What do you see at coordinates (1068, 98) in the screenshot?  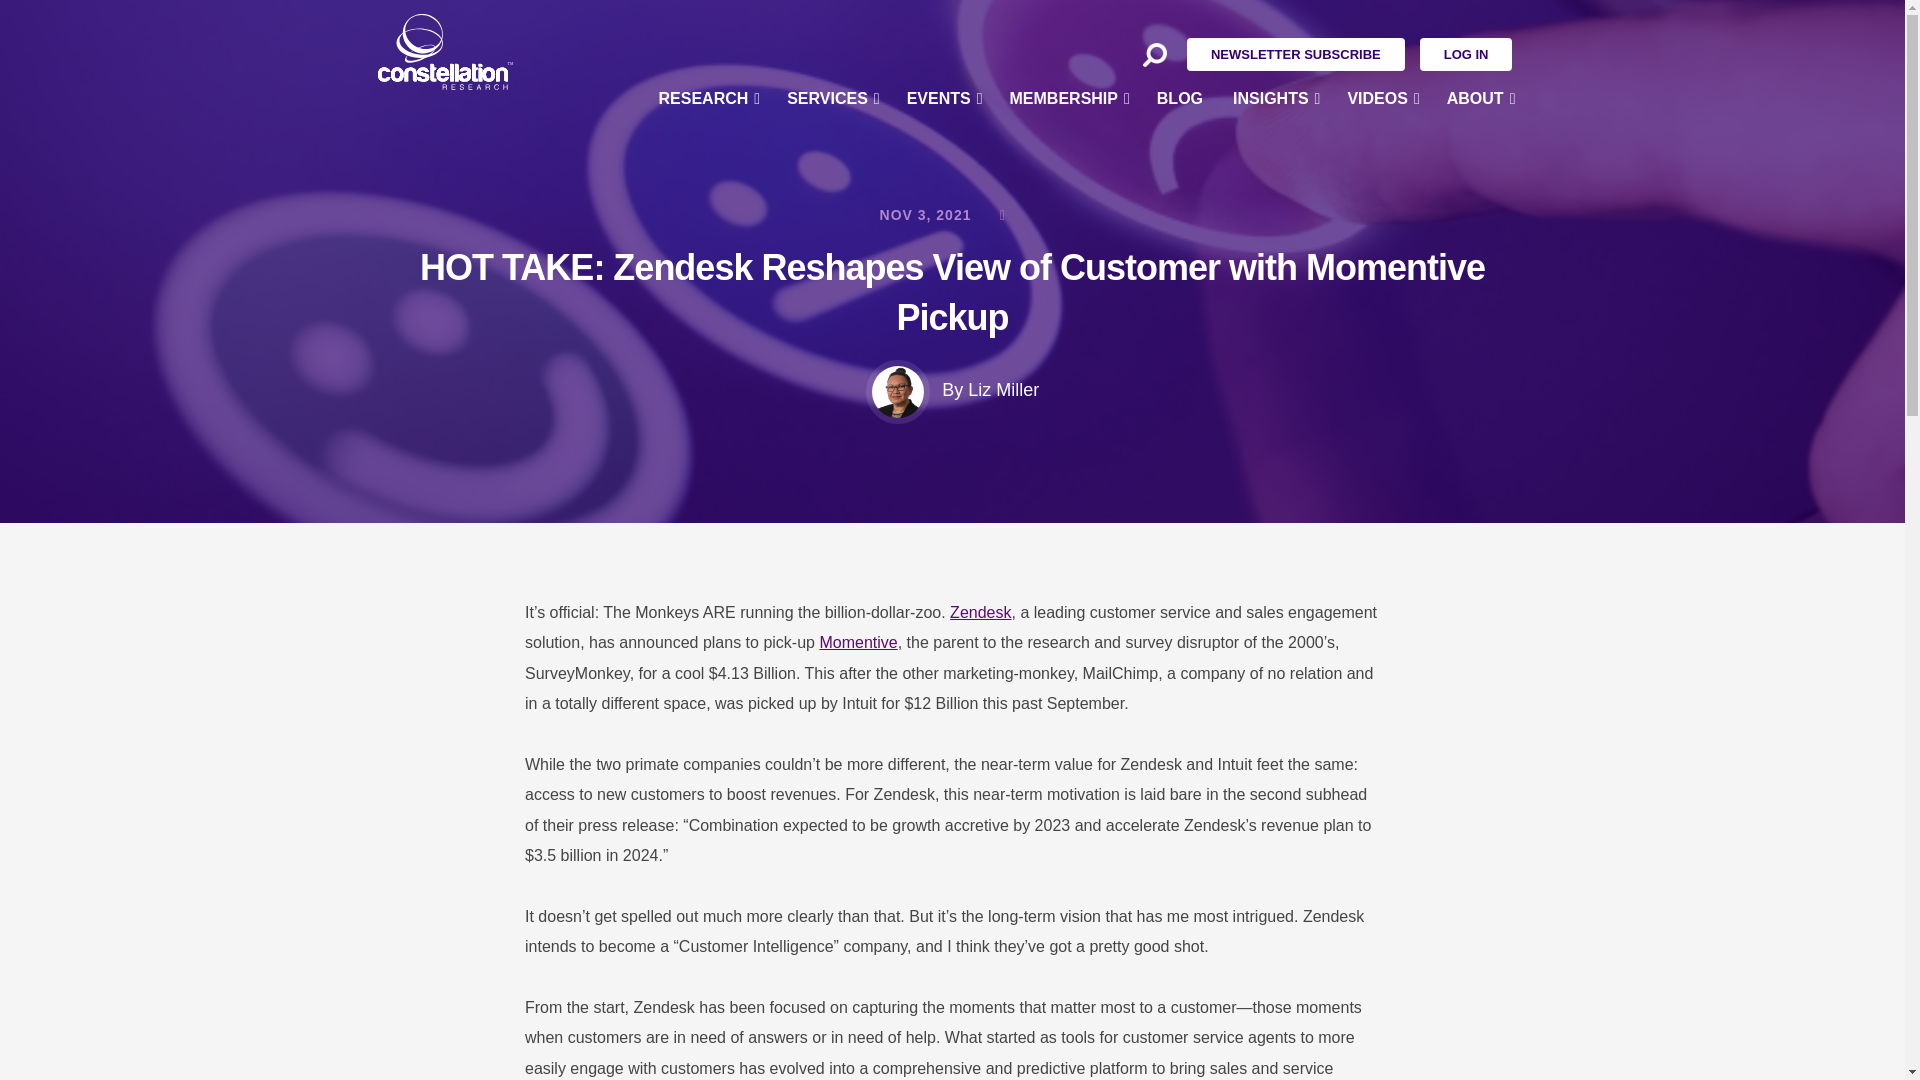 I see `Constellation Executive Network membership` at bounding box center [1068, 98].